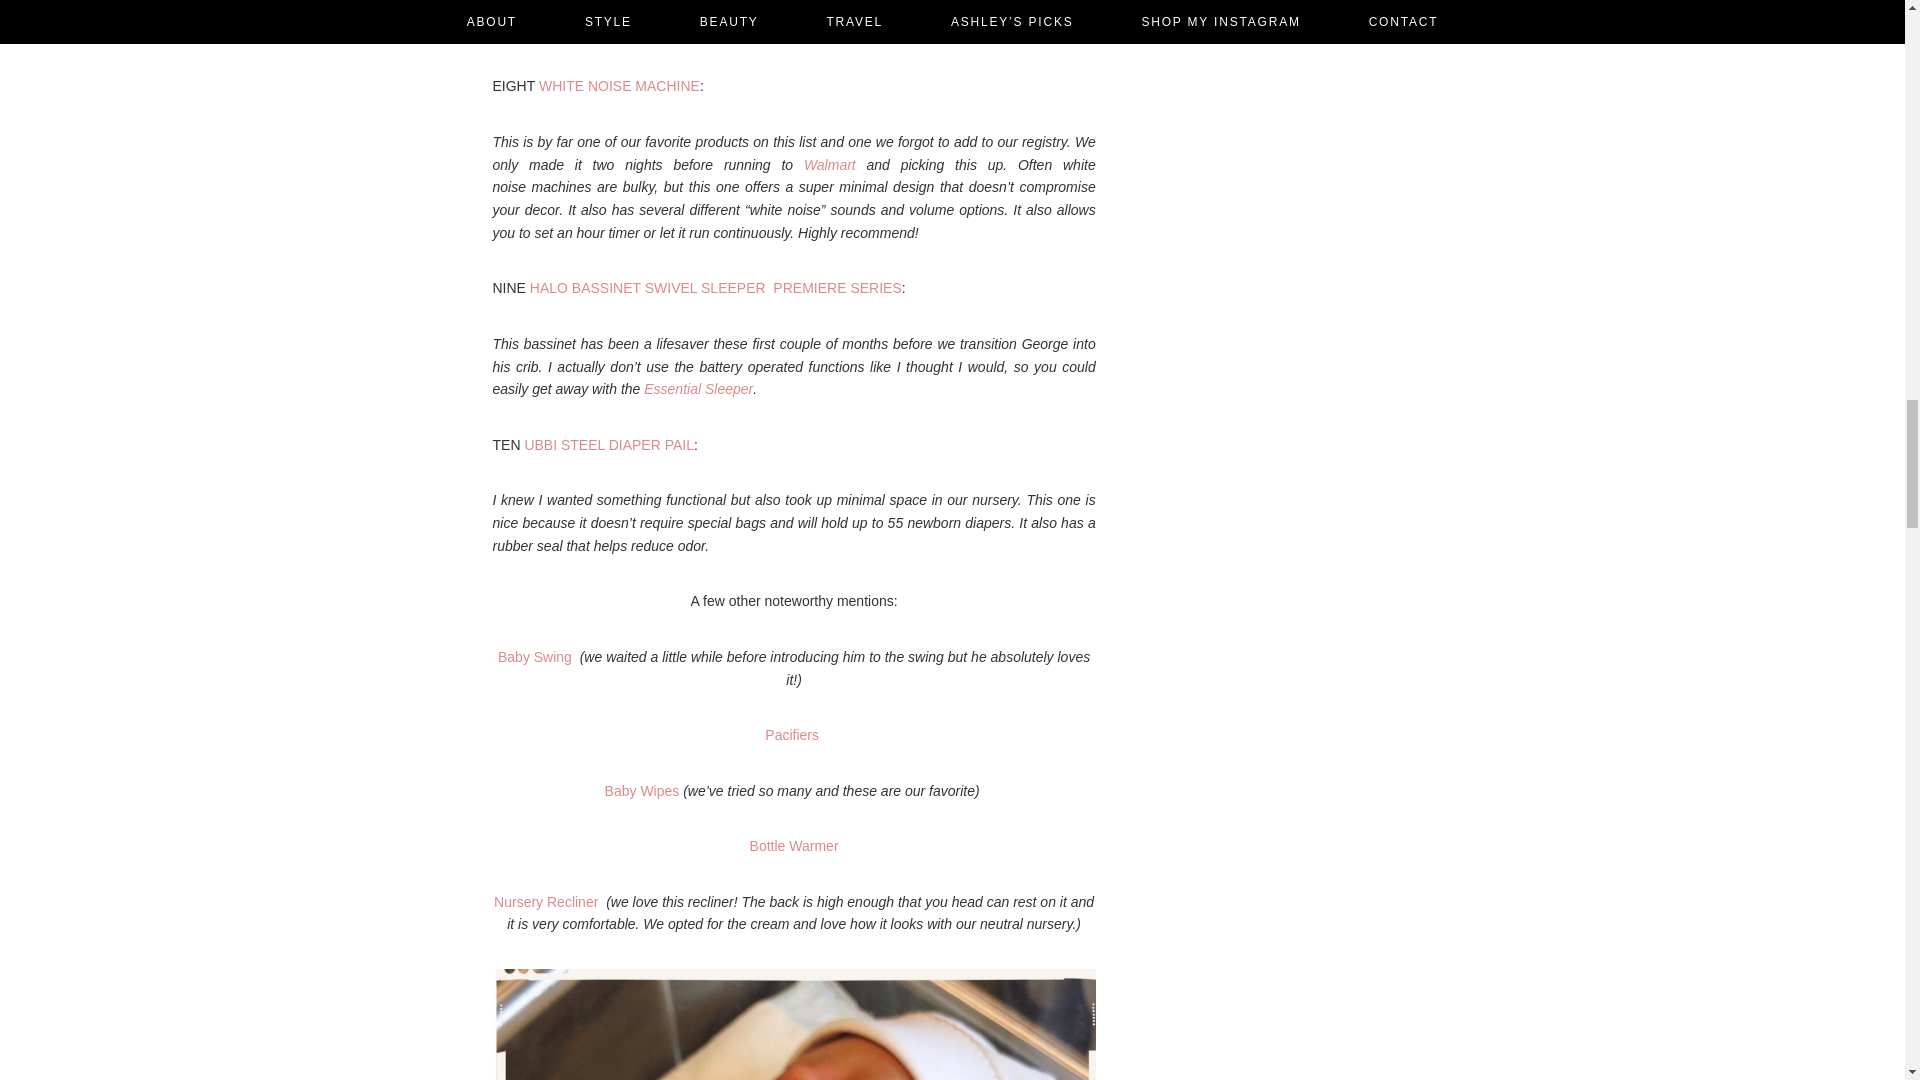  Describe the element at coordinates (620, 85) in the screenshot. I see `WHITE NOISE MACHINE` at that location.